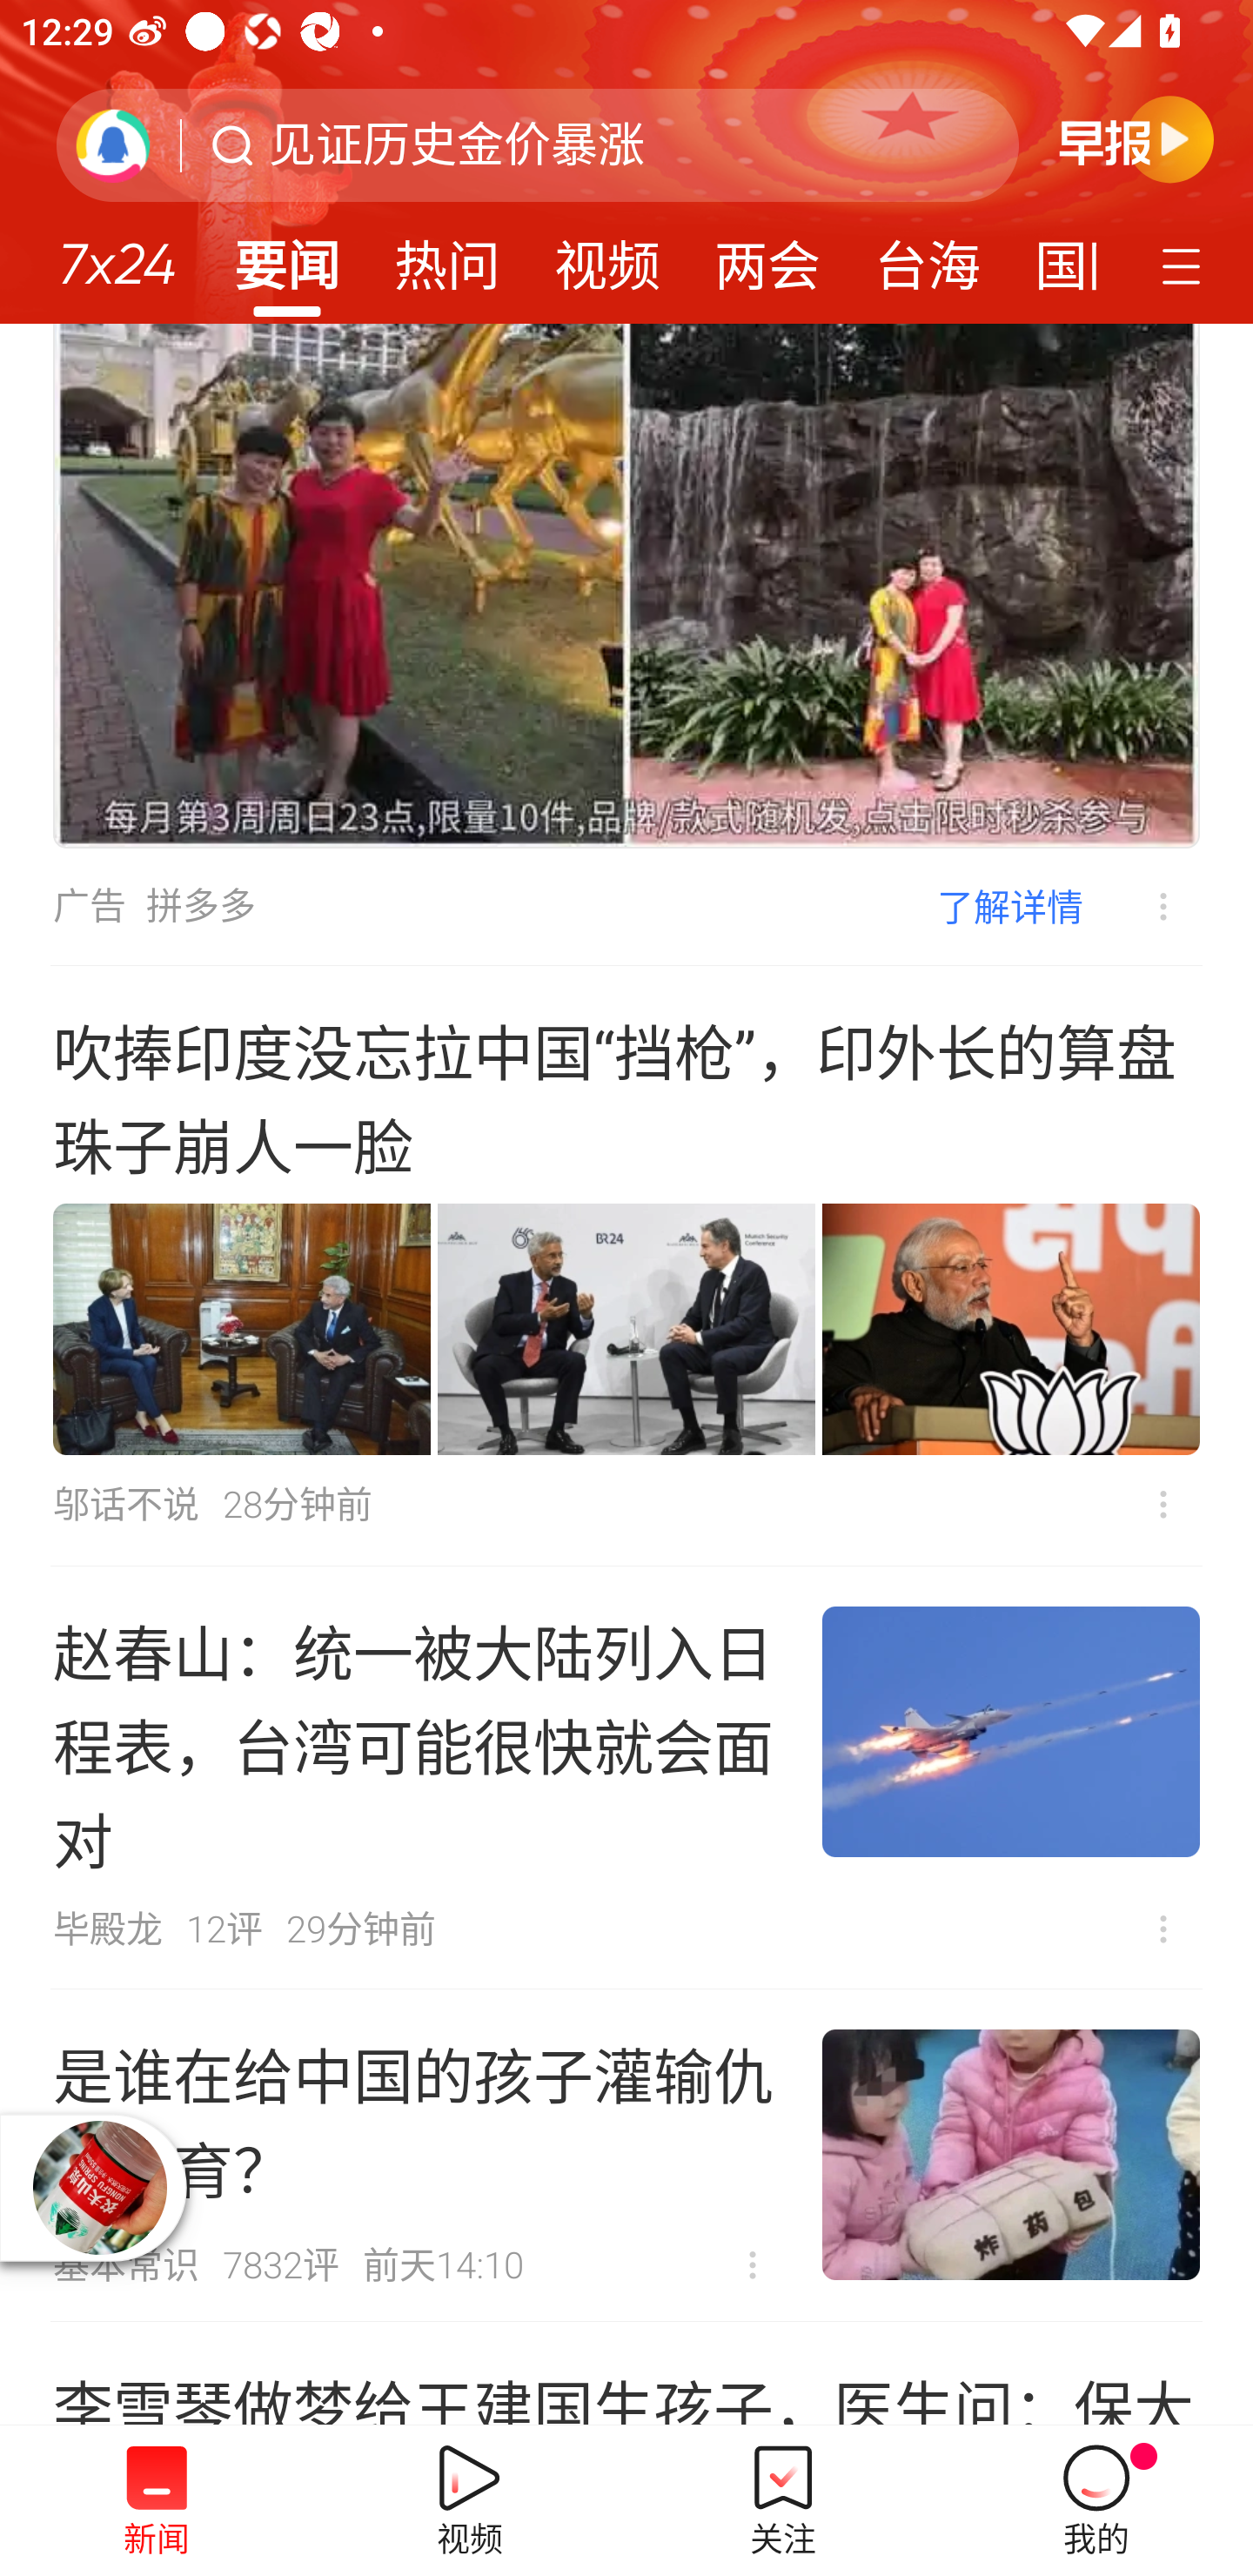 The image size is (1253, 2576). What do you see at coordinates (607, 256) in the screenshot?
I see `视频` at bounding box center [607, 256].